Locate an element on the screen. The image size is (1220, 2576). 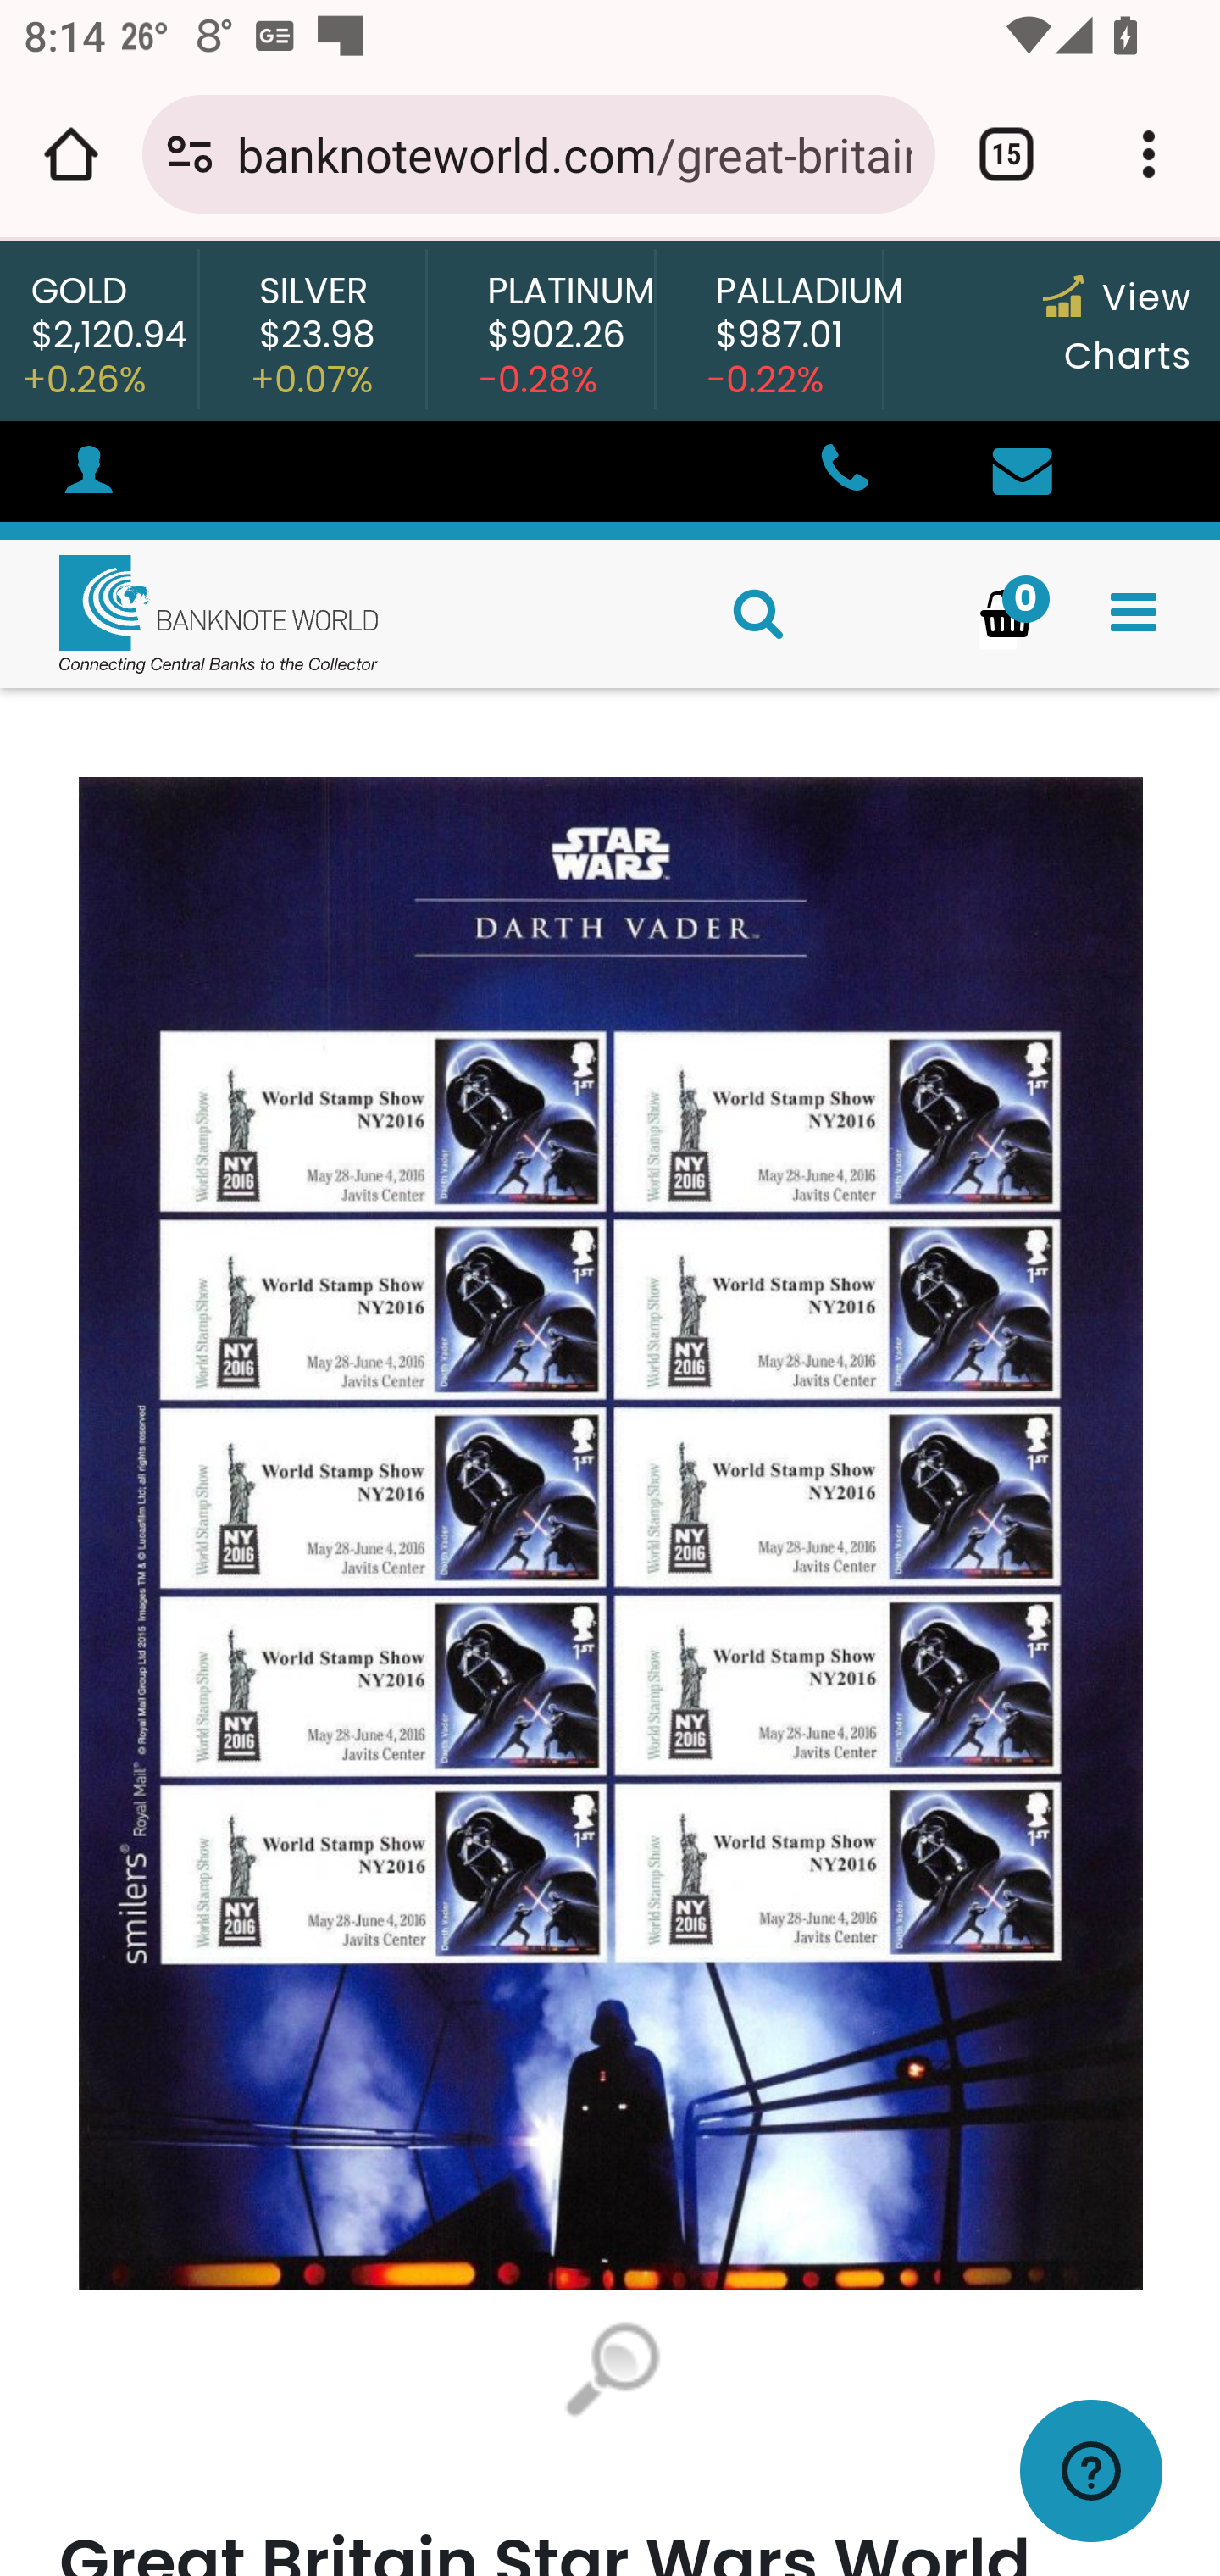
Switch or close tabs is located at coordinates (1006, 154).